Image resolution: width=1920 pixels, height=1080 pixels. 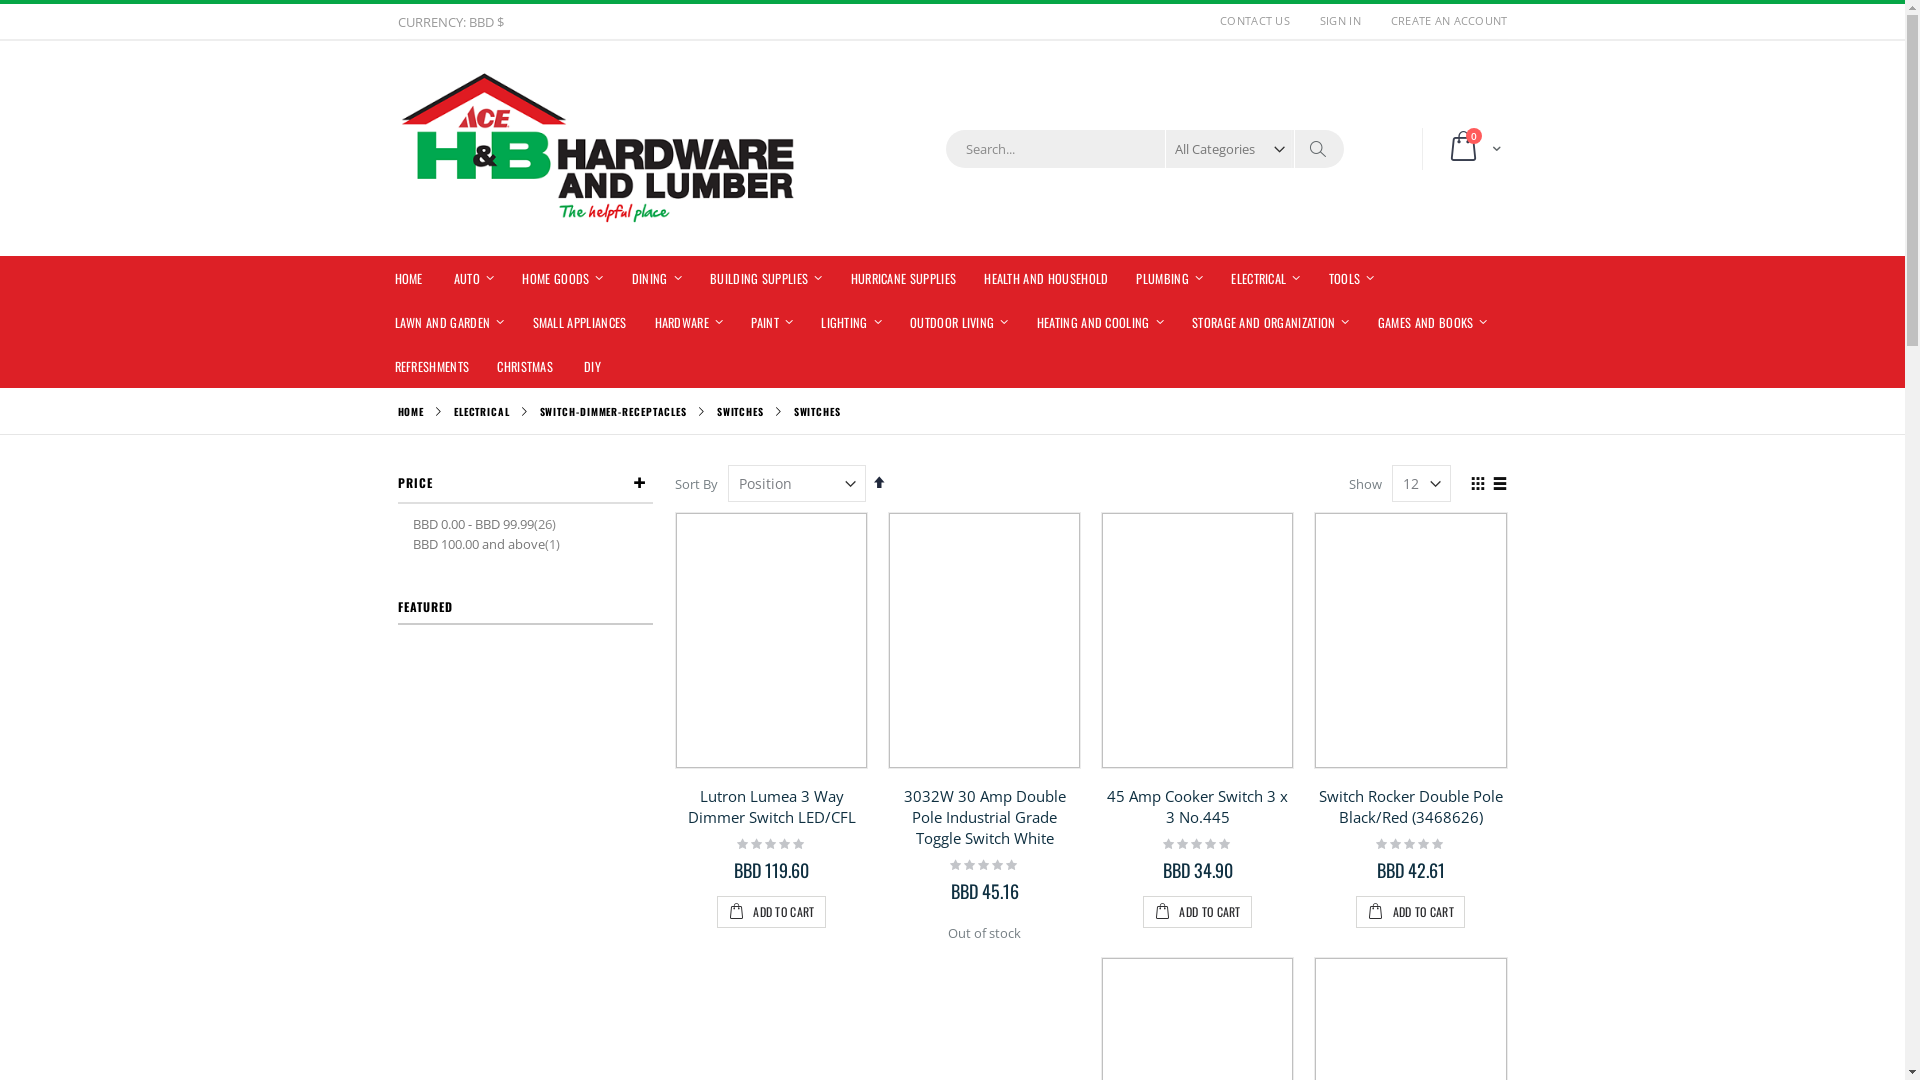 What do you see at coordinates (488, 545) in the screenshot?
I see `BBD 100.00 and above1
item` at bounding box center [488, 545].